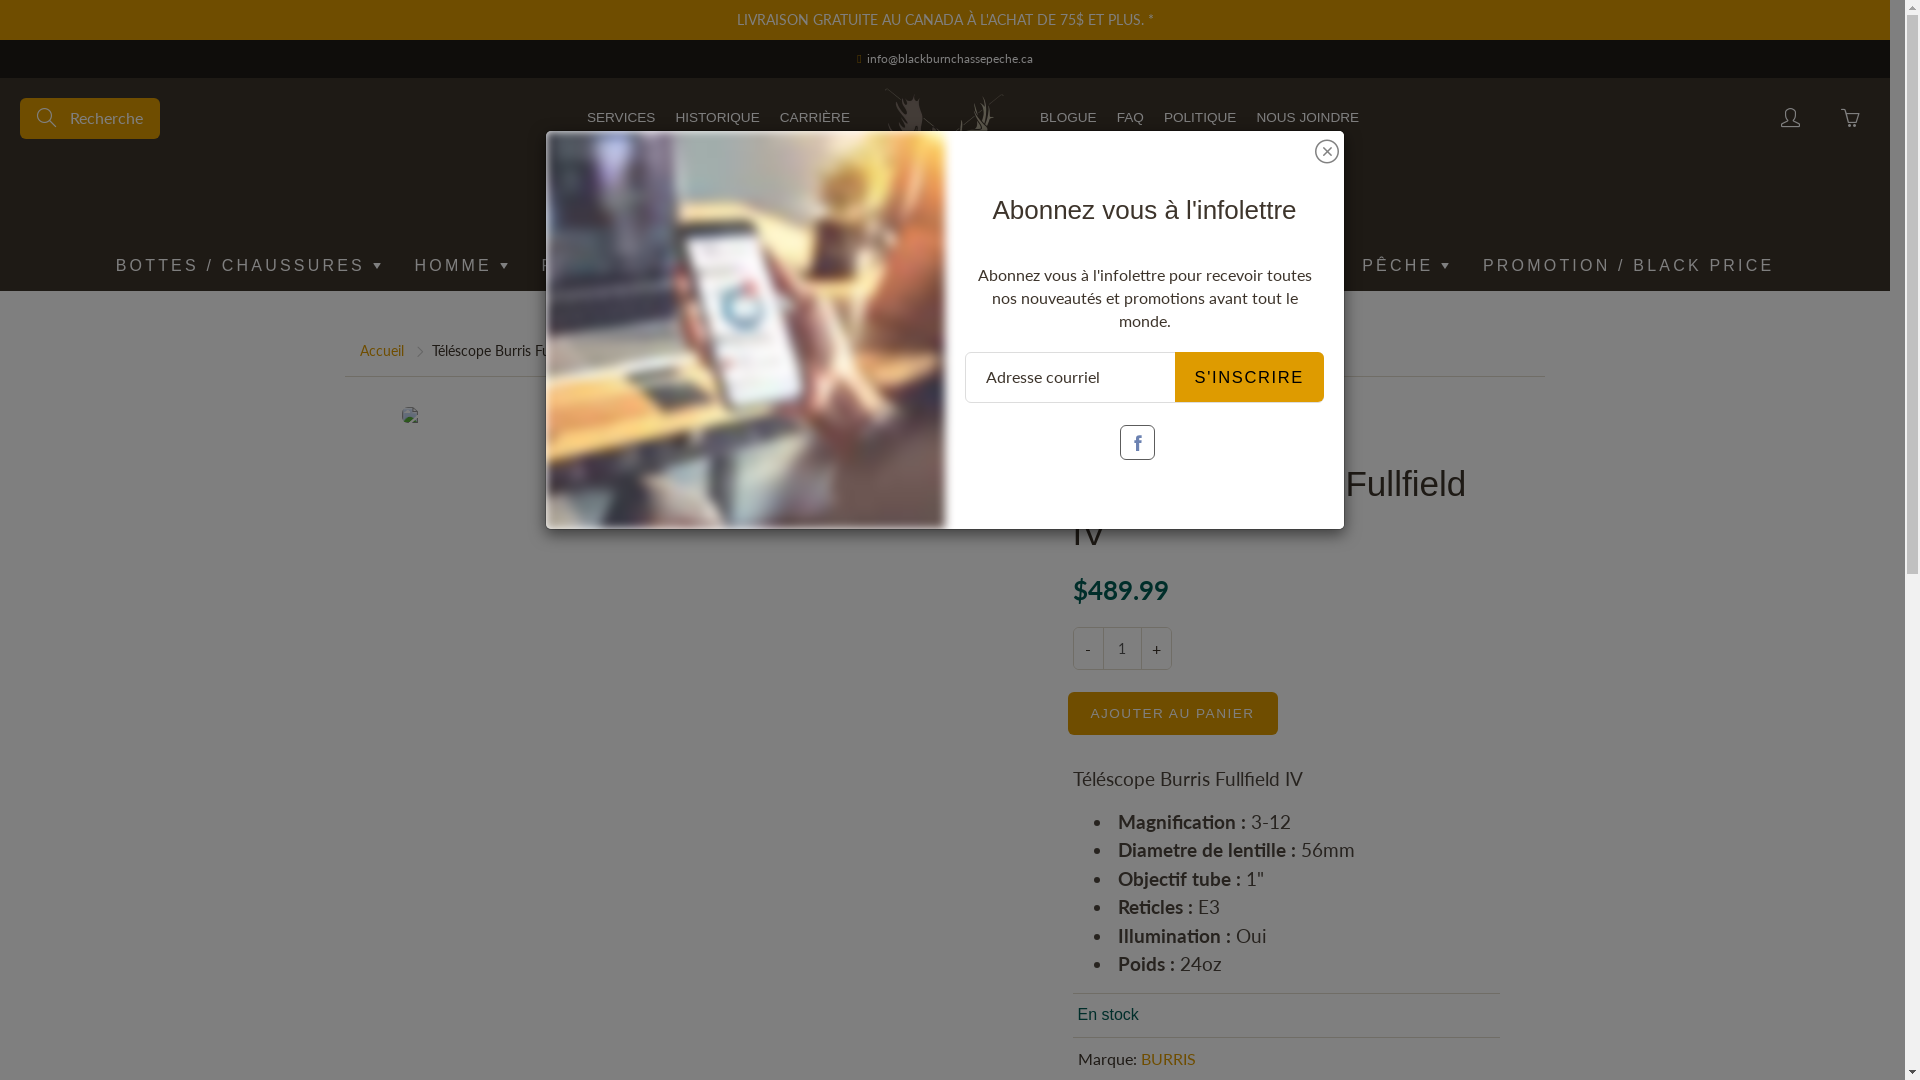  I want to click on -, so click(1088, 648).